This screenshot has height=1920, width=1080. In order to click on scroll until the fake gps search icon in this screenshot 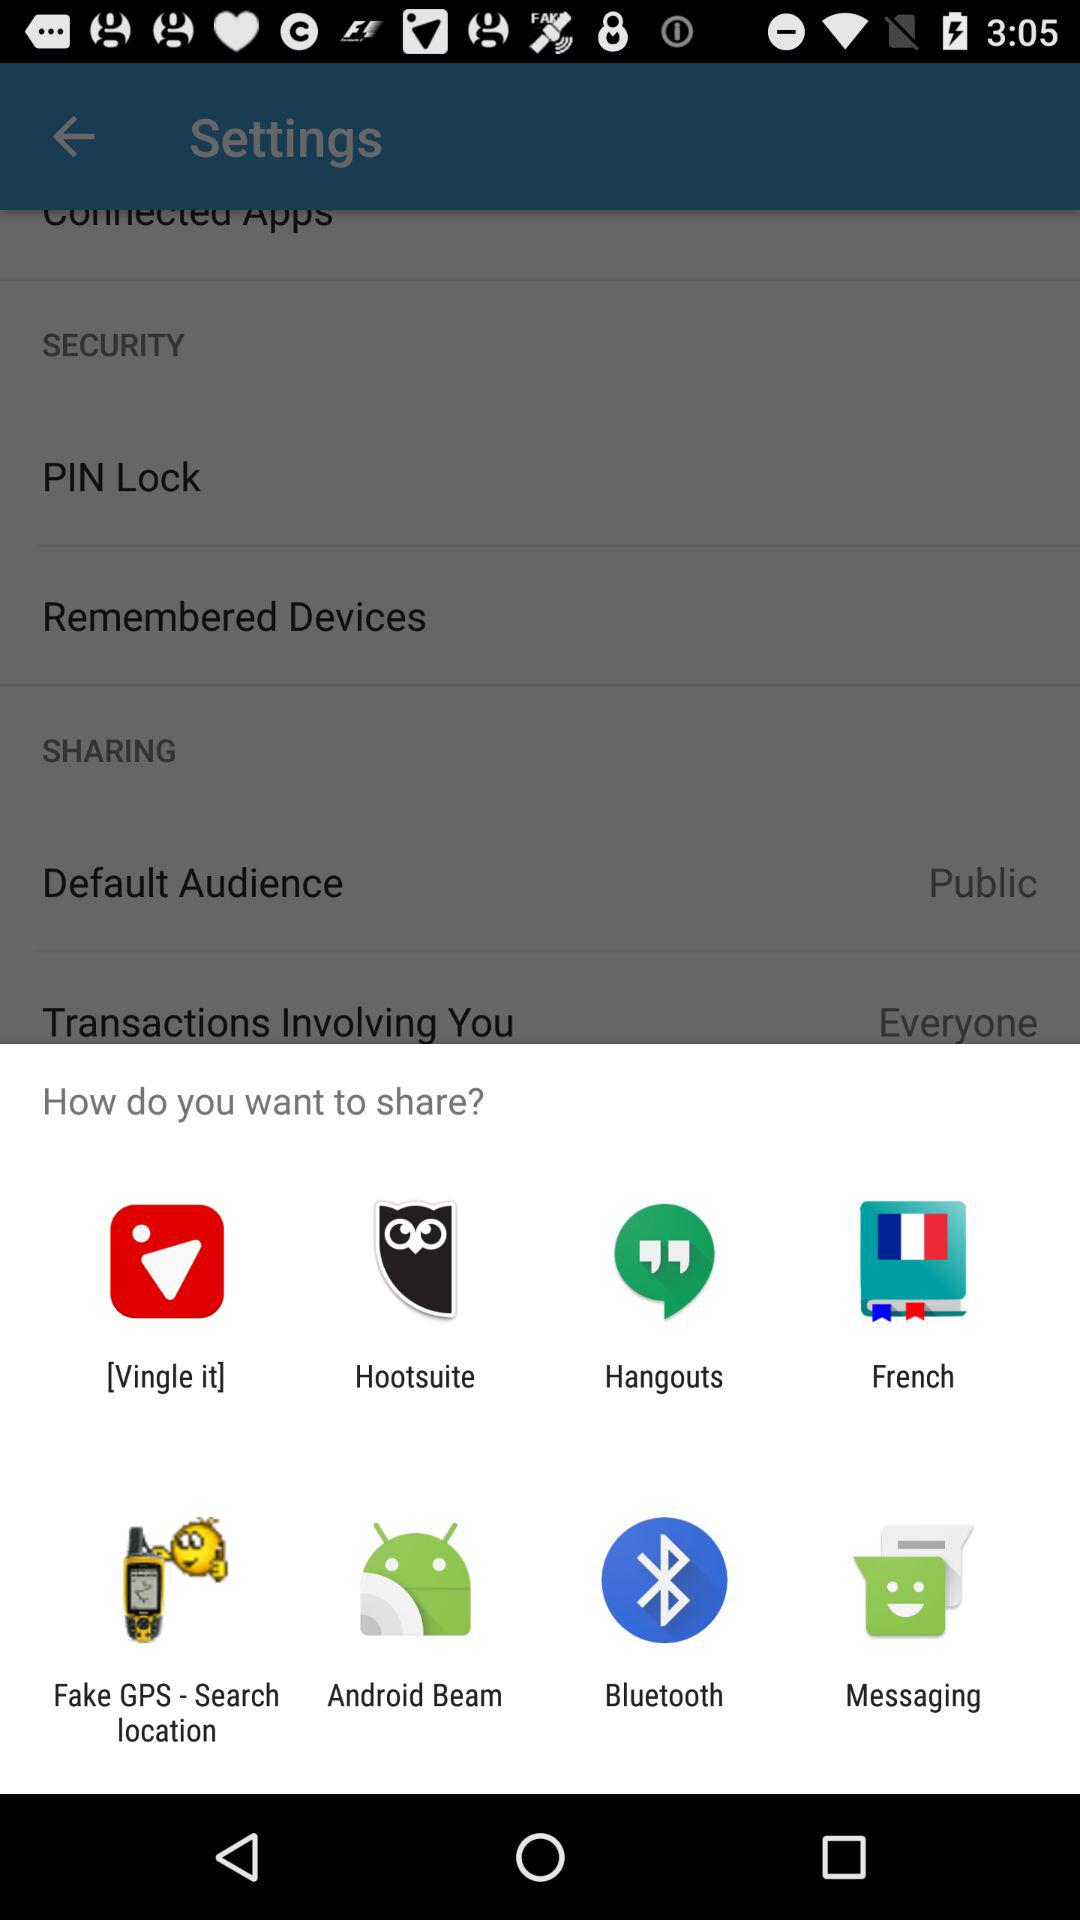, I will do `click(166, 1712)`.